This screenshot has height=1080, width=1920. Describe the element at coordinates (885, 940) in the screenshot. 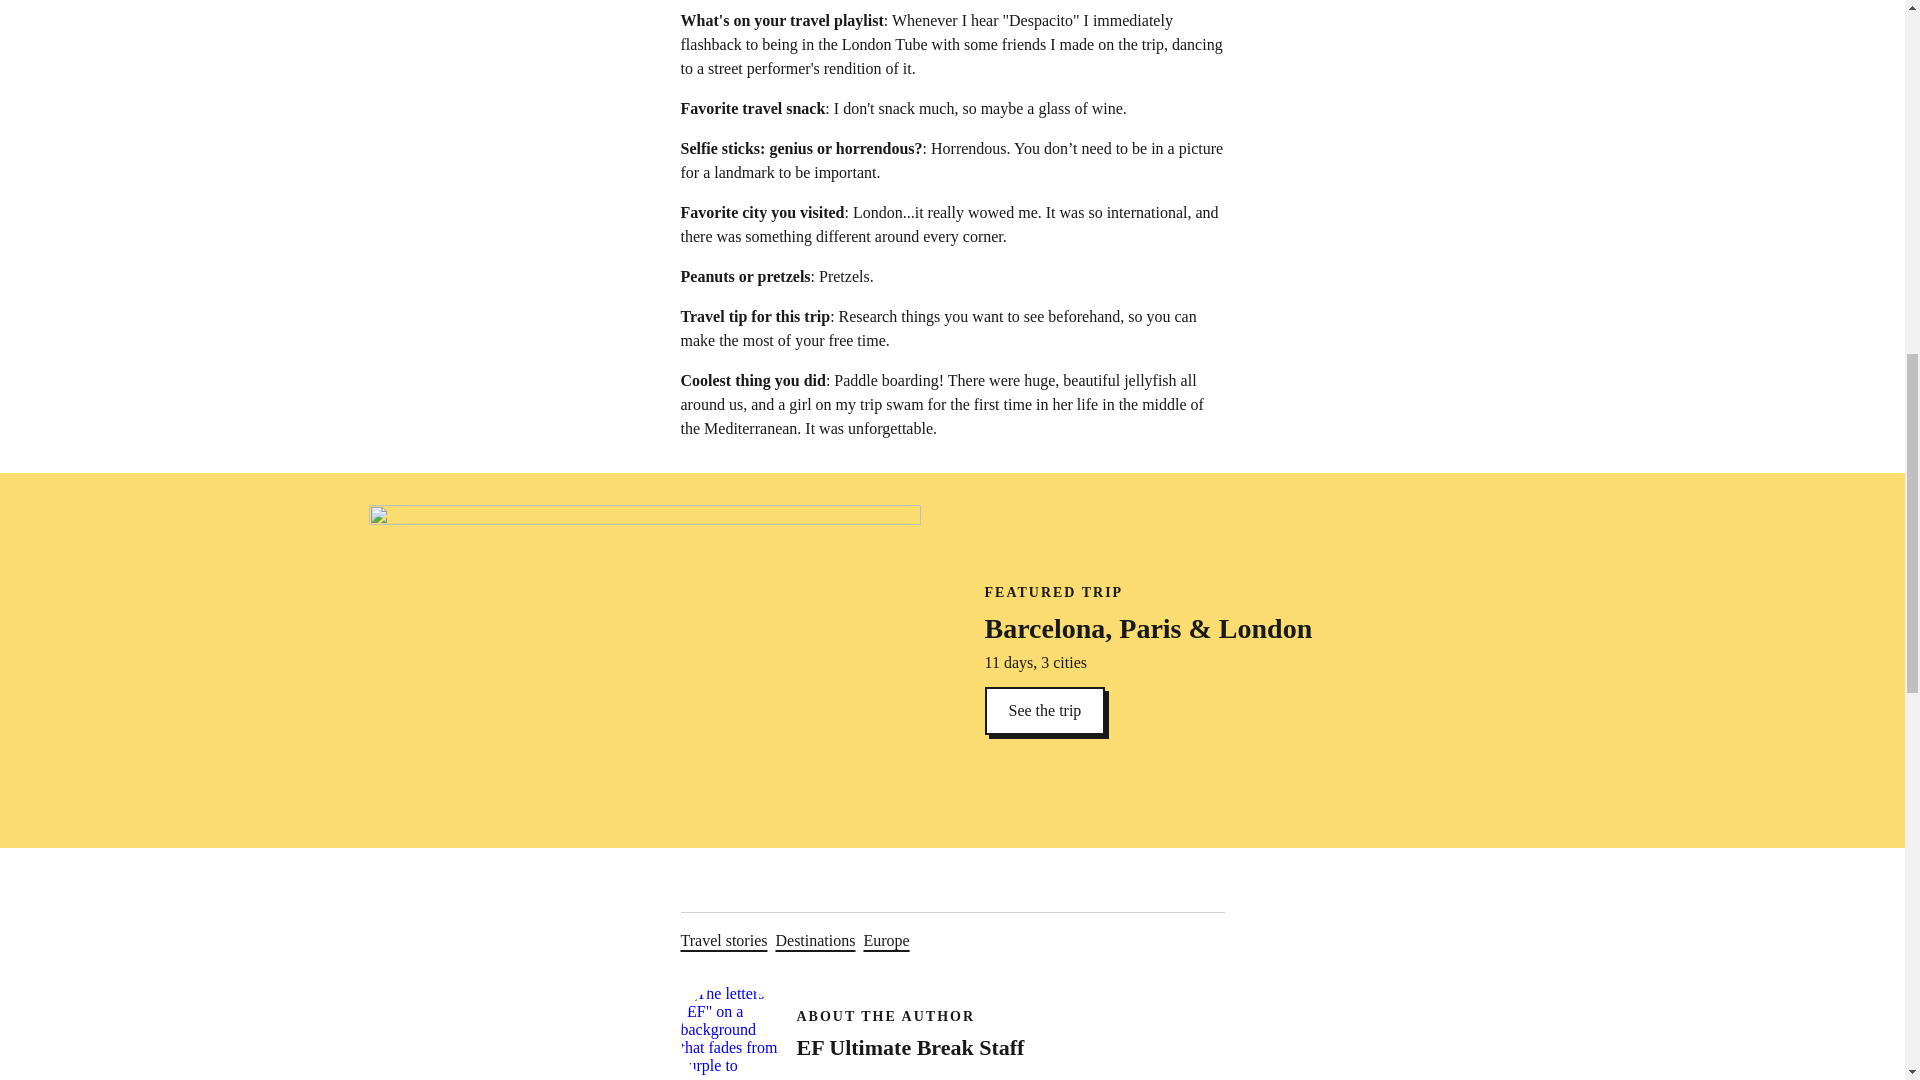

I see `Destinations` at that location.